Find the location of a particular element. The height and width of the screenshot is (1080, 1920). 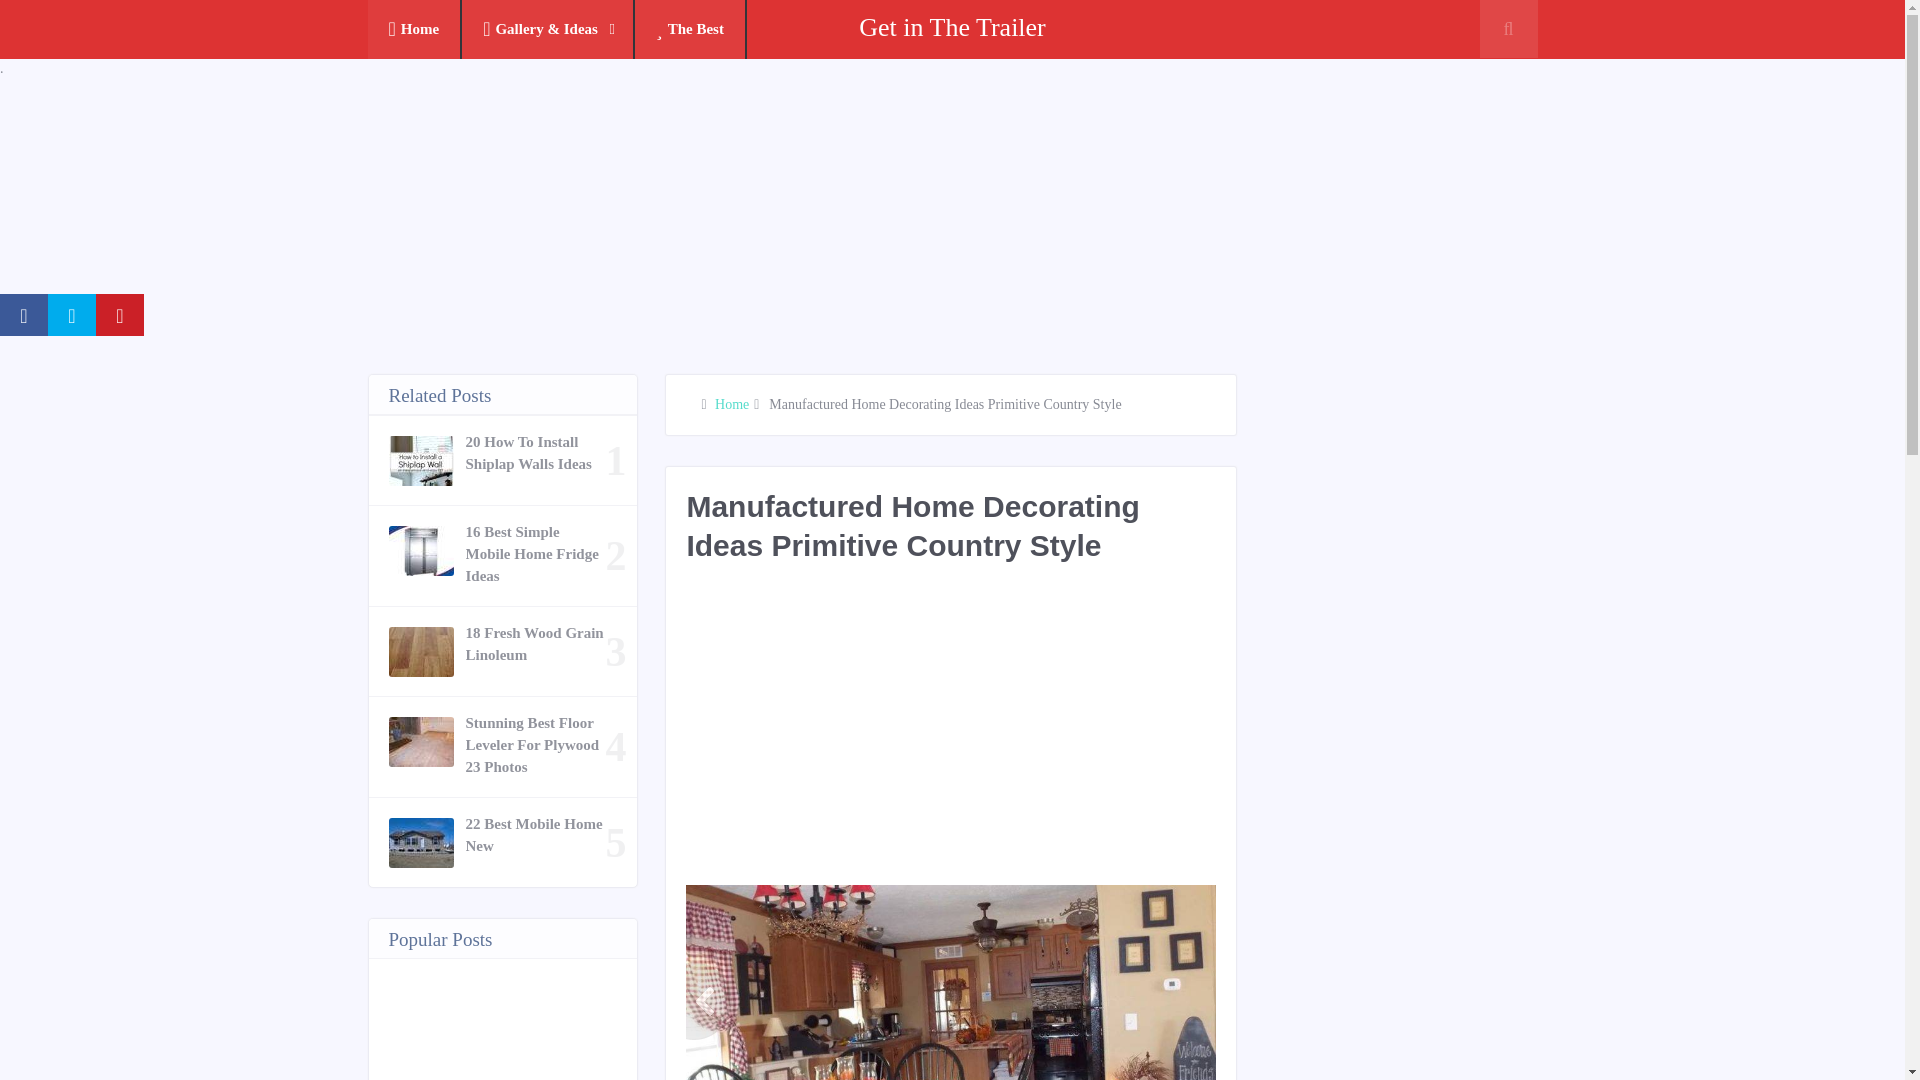

Home is located at coordinates (415, 30).